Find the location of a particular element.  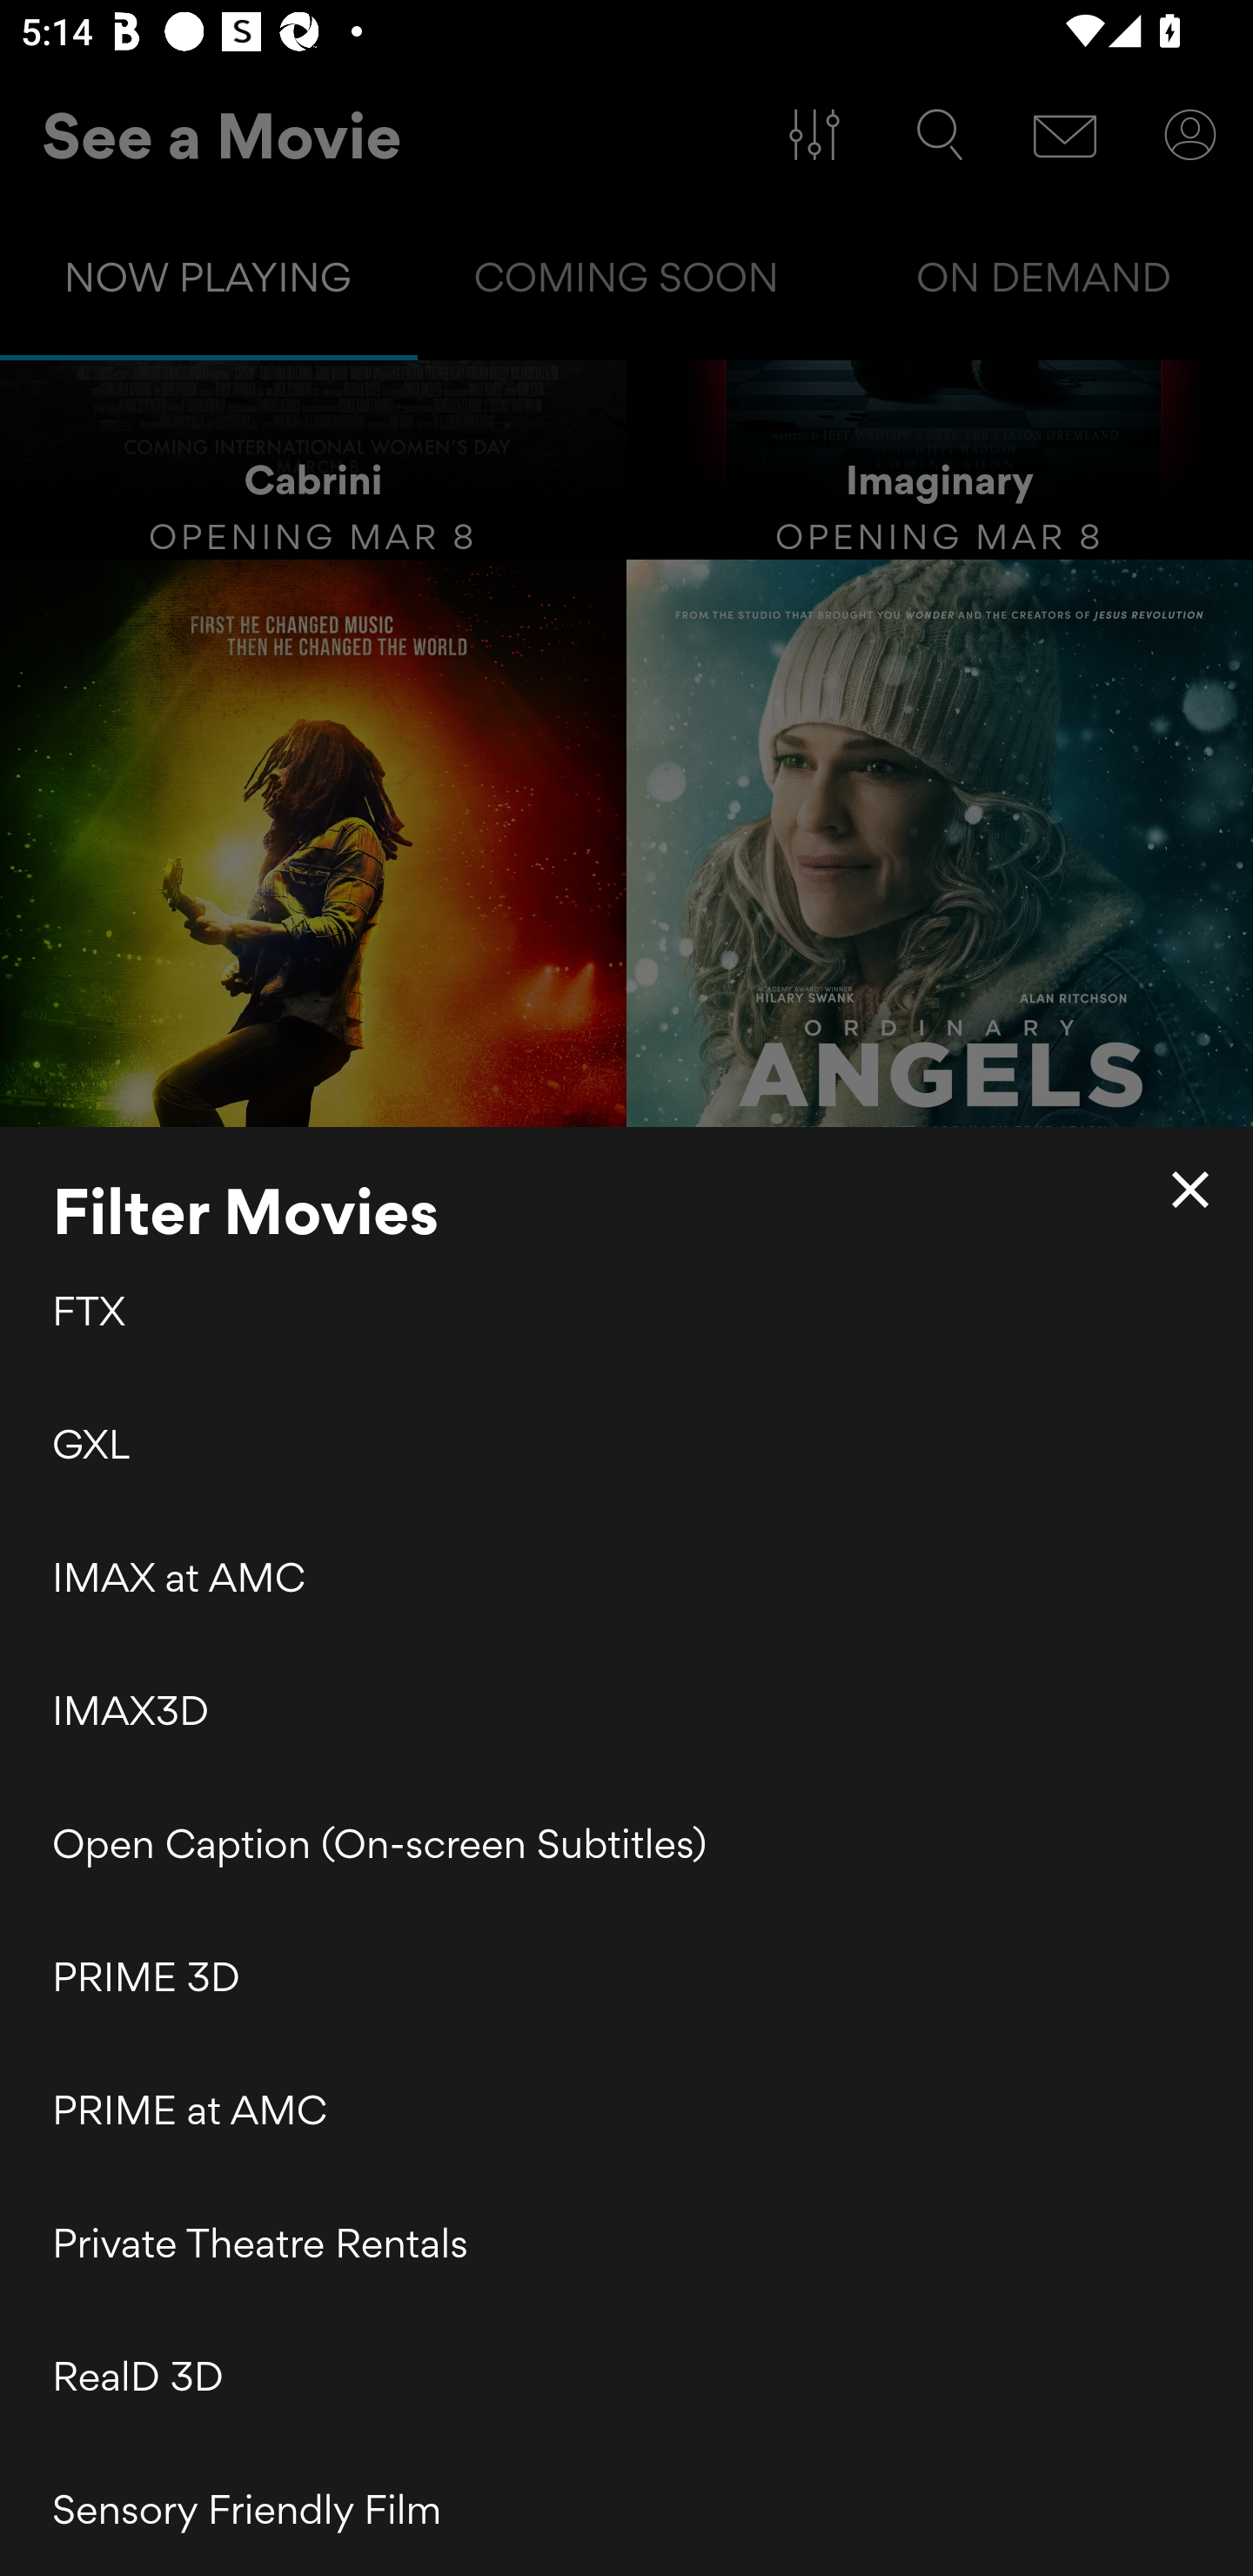

IMAX3D is located at coordinates (626, 1710).